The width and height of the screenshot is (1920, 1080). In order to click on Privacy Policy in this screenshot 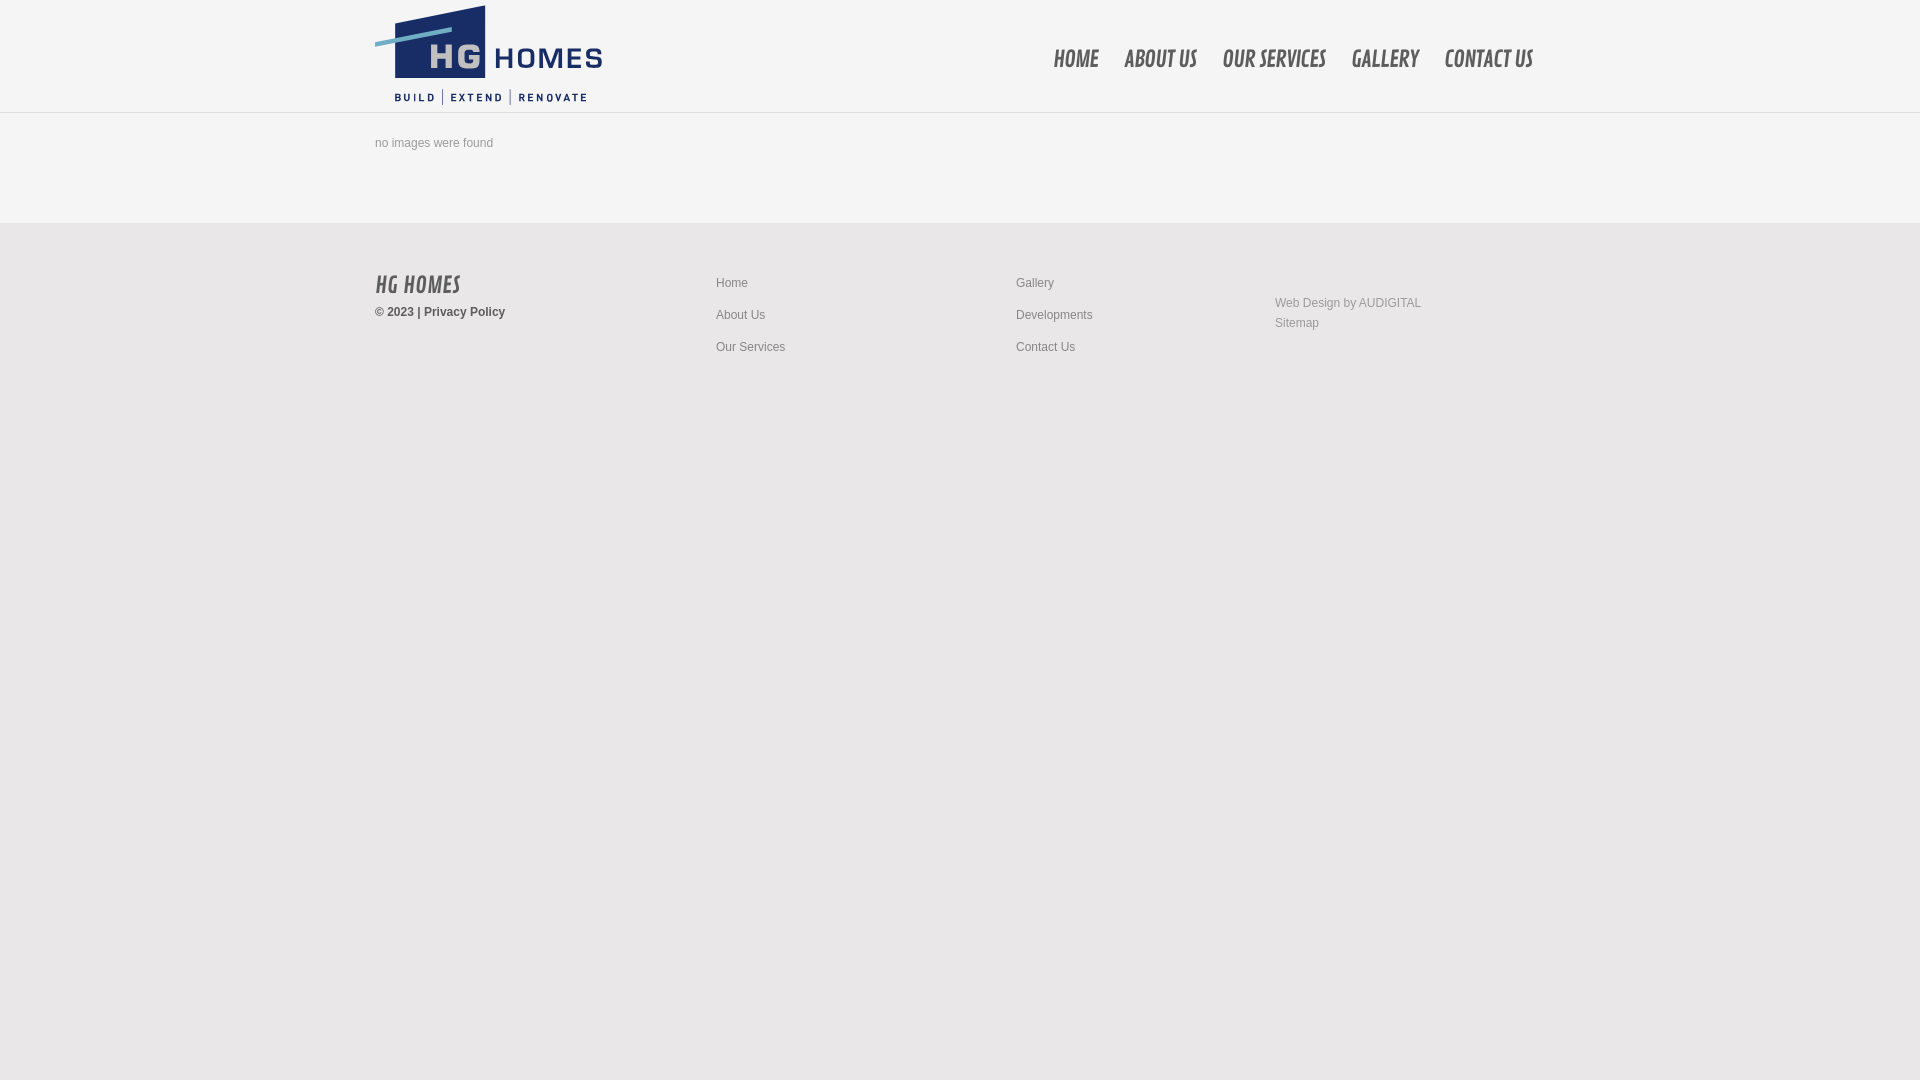, I will do `click(464, 312)`.